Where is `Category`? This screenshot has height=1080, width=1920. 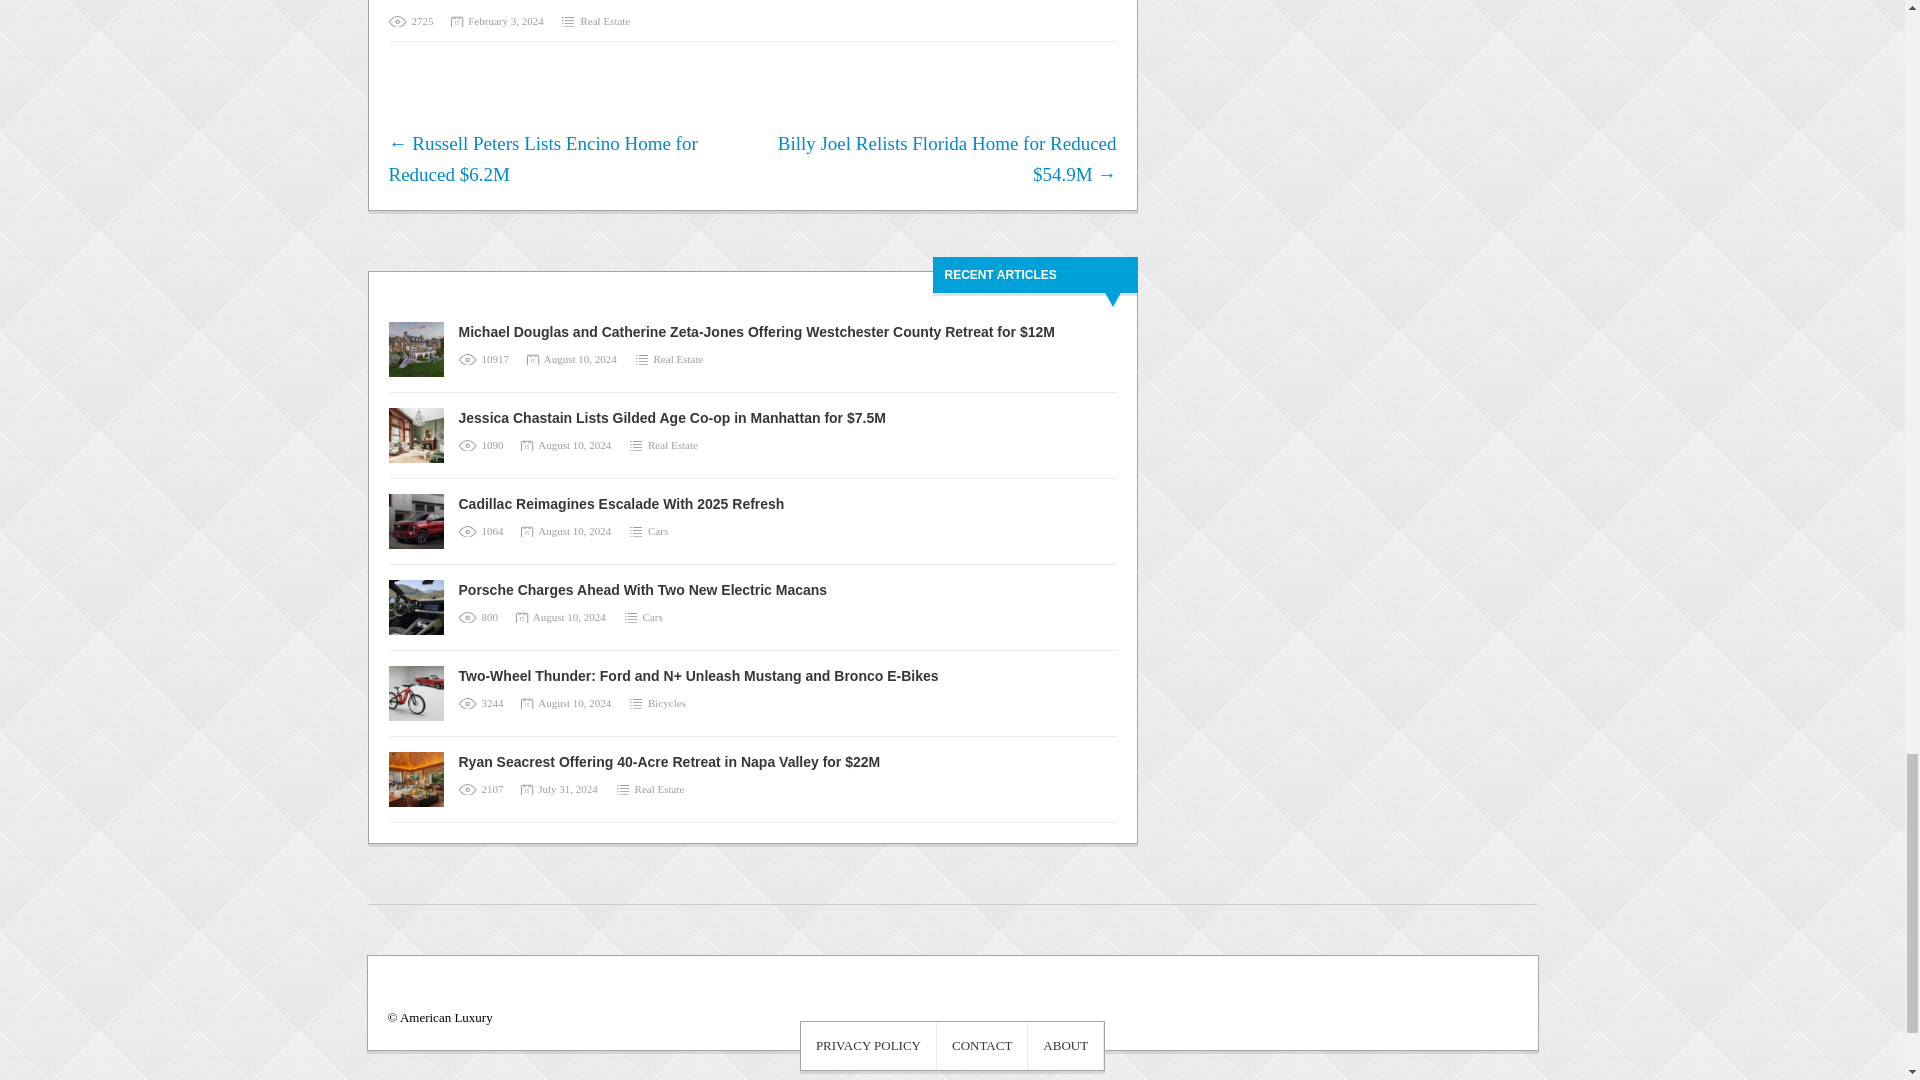 Category is located at coordinates (670, 359).